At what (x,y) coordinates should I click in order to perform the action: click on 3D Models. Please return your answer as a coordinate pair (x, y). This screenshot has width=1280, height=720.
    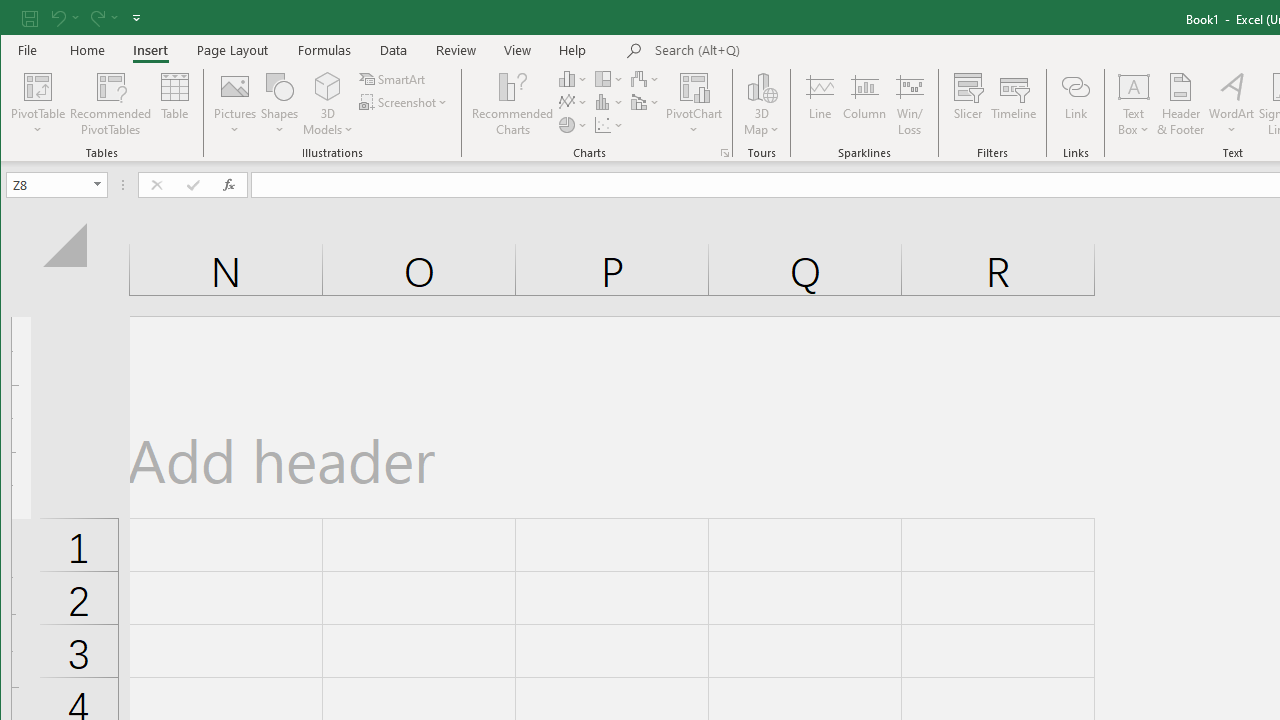
    Looking at the image, I should click on (328, 86).